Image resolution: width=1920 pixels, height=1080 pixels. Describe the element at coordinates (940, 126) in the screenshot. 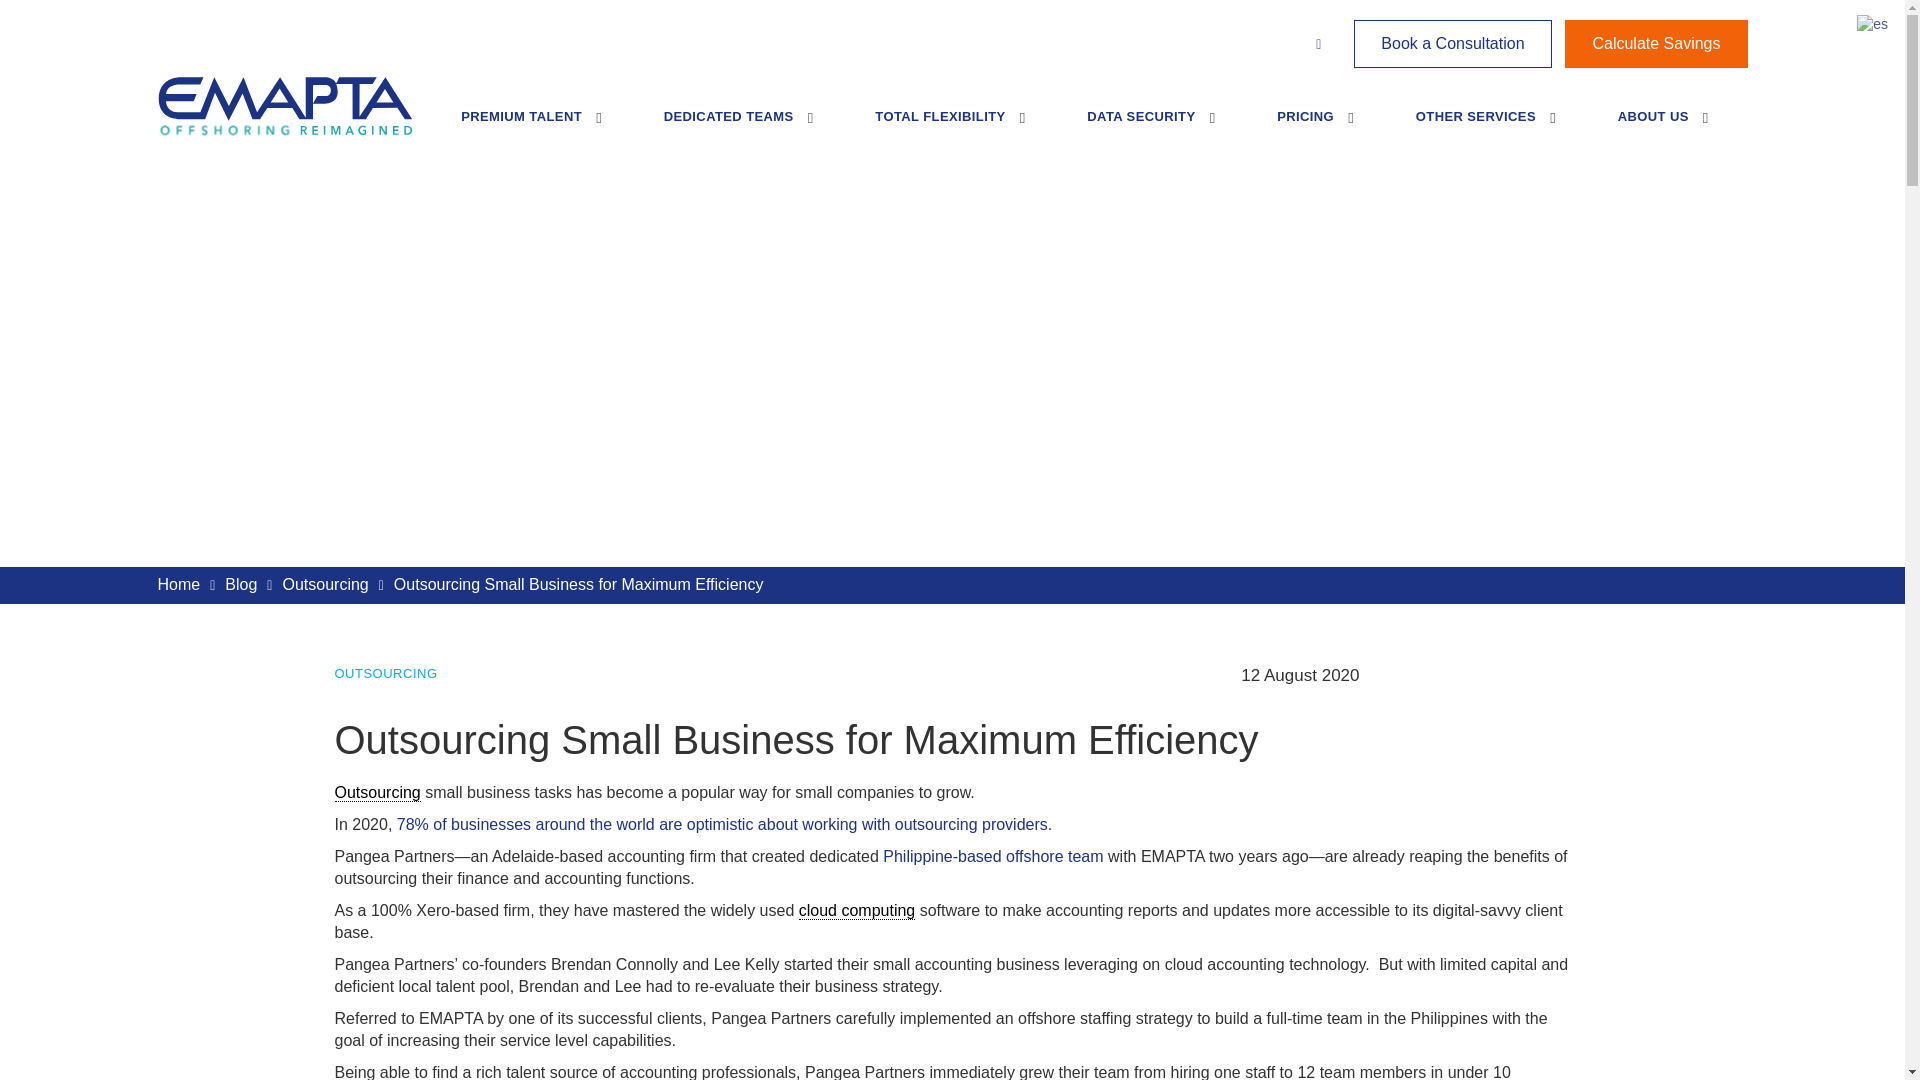

I see `Your Team. Your Way.` at that location.